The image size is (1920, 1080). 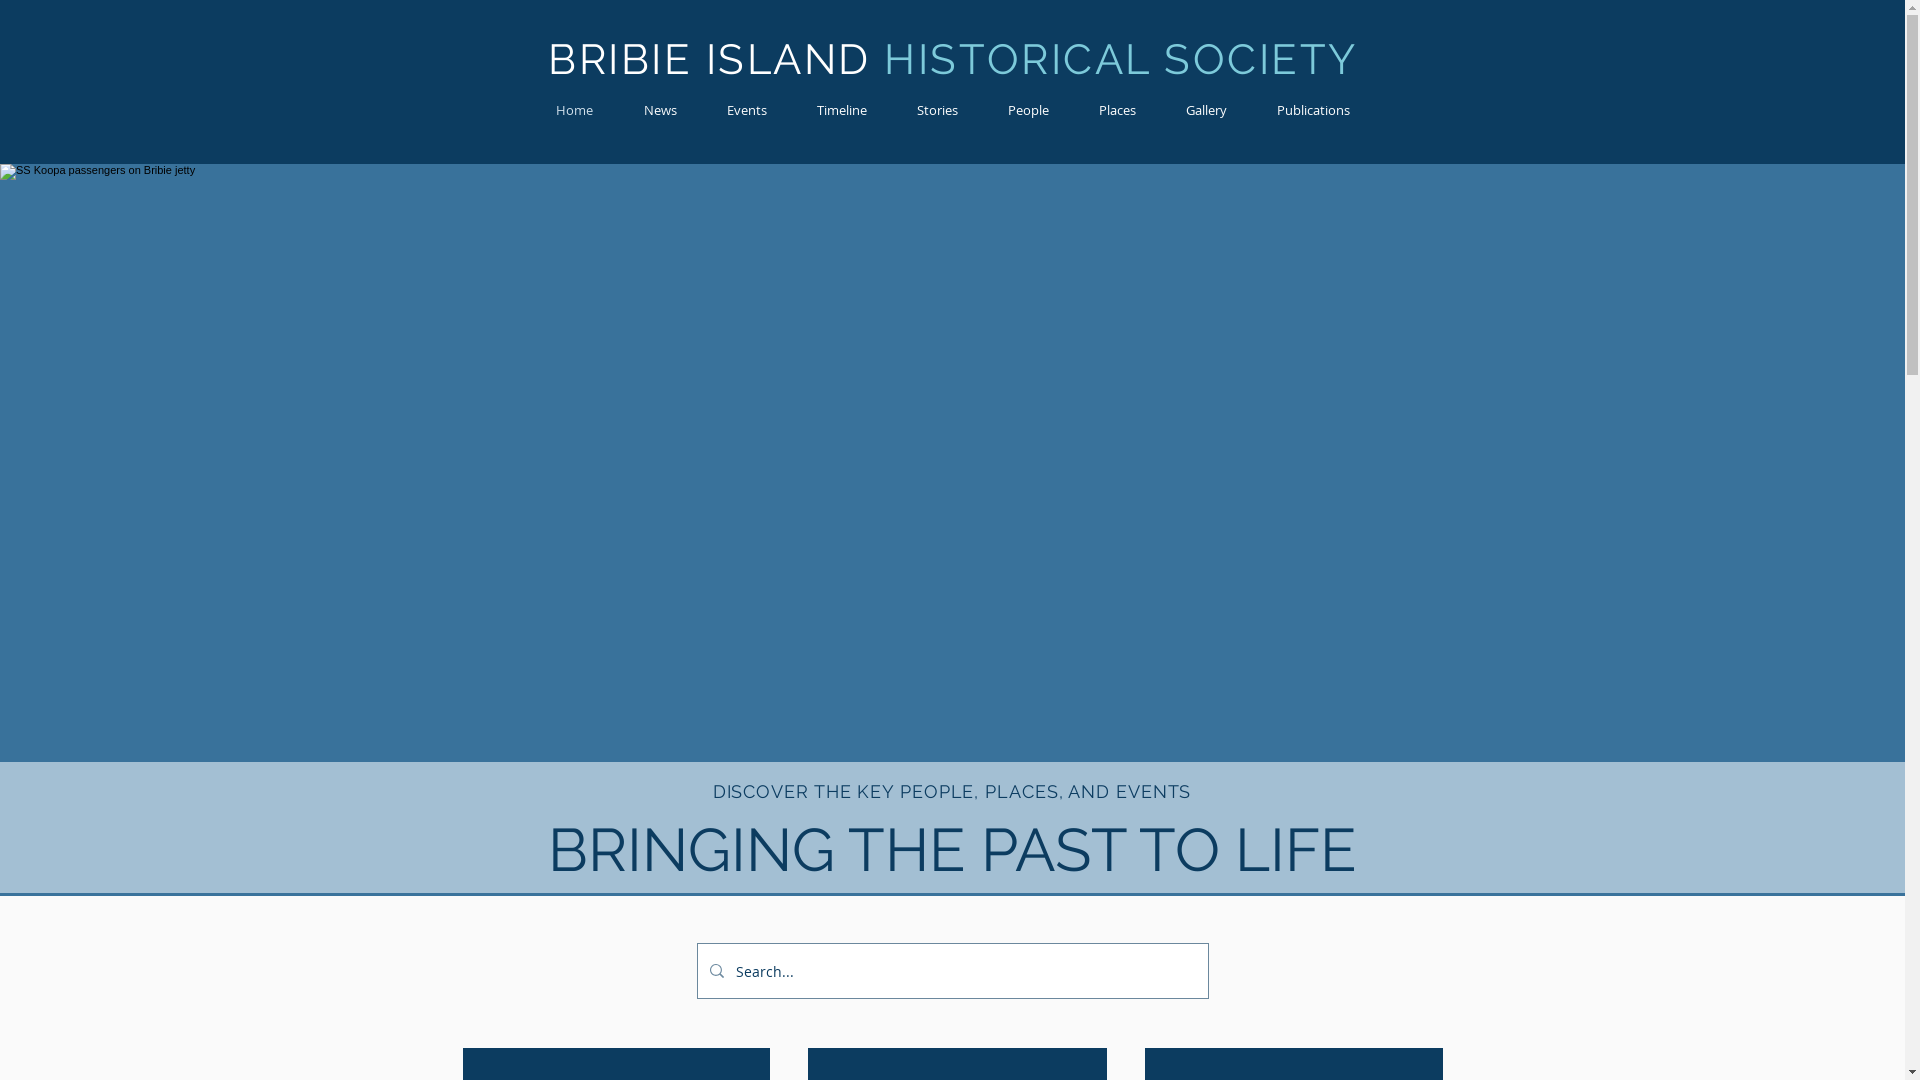 I want to click on Home, so click(x=574, y=110).